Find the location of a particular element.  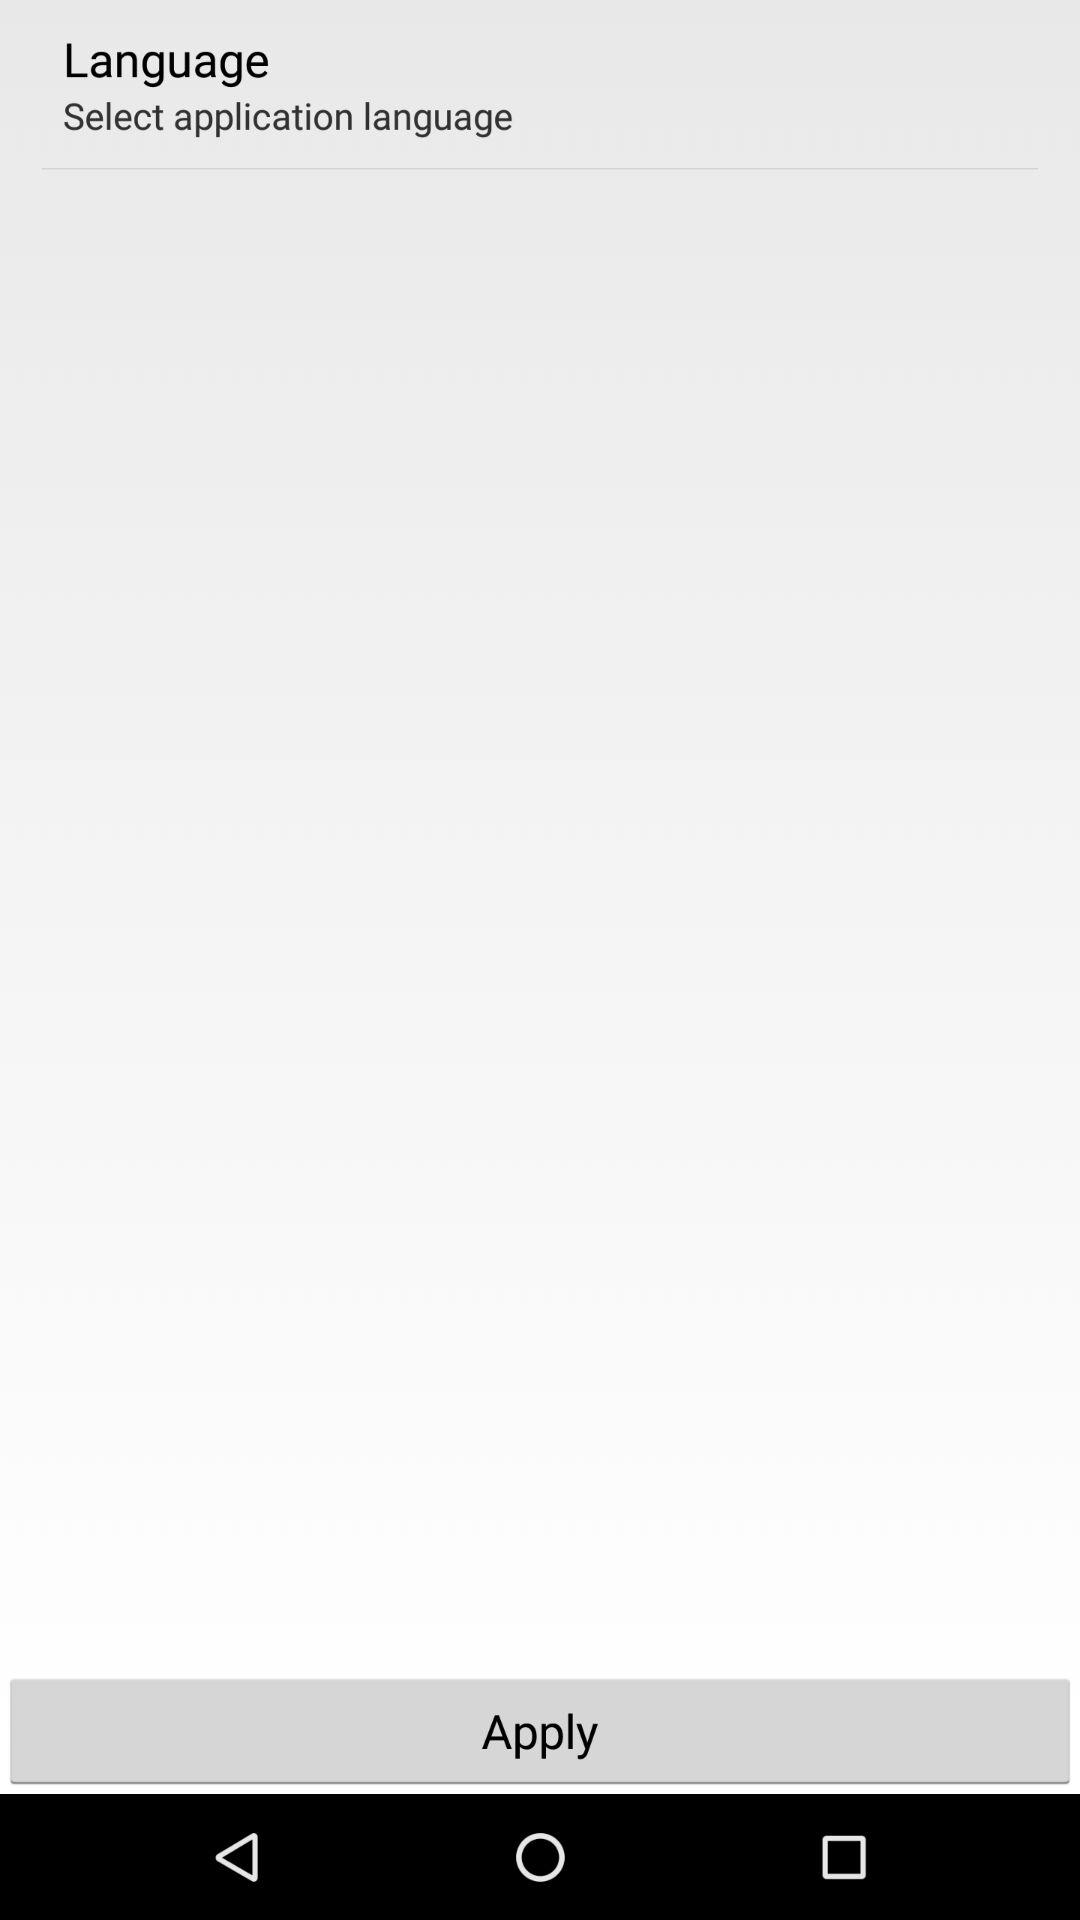

click select application language icon is located at coordinates (288, 115).